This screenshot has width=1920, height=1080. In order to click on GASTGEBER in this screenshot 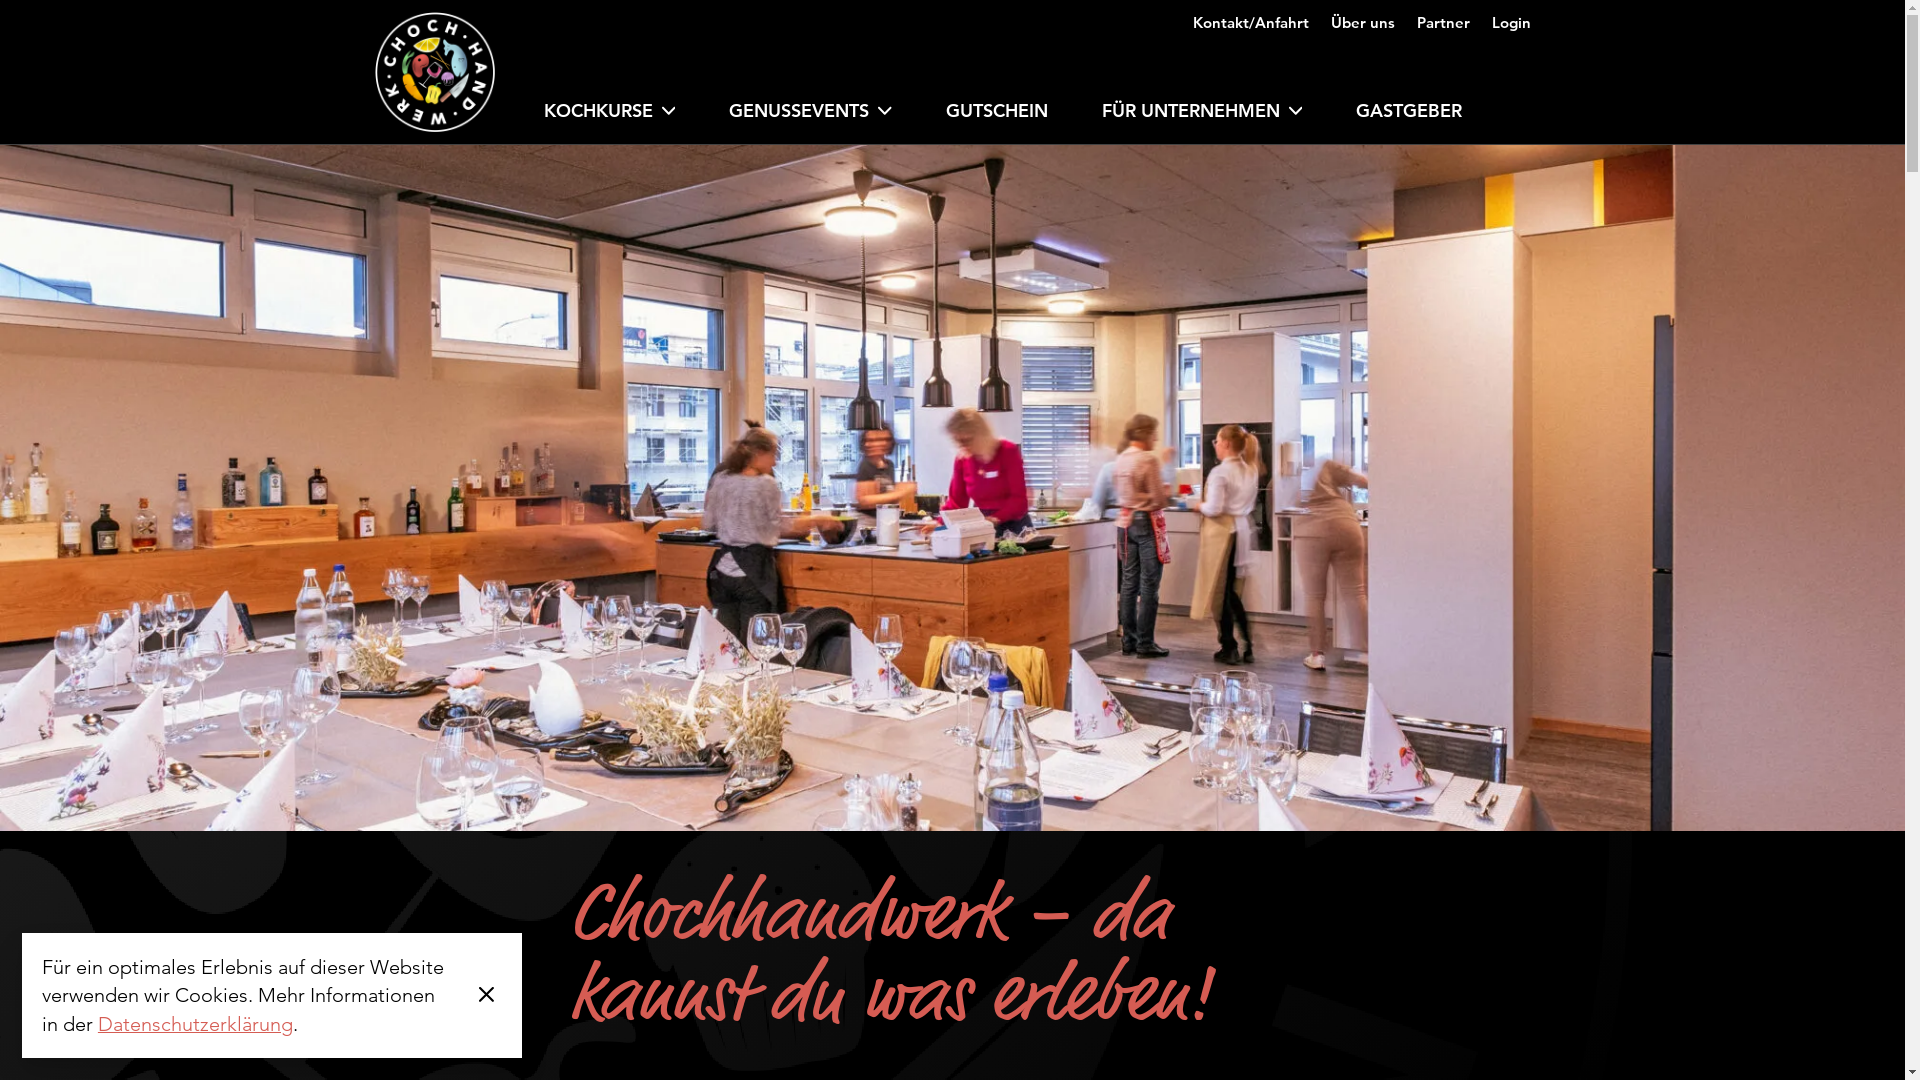, I will do `click(1409, 118)`.